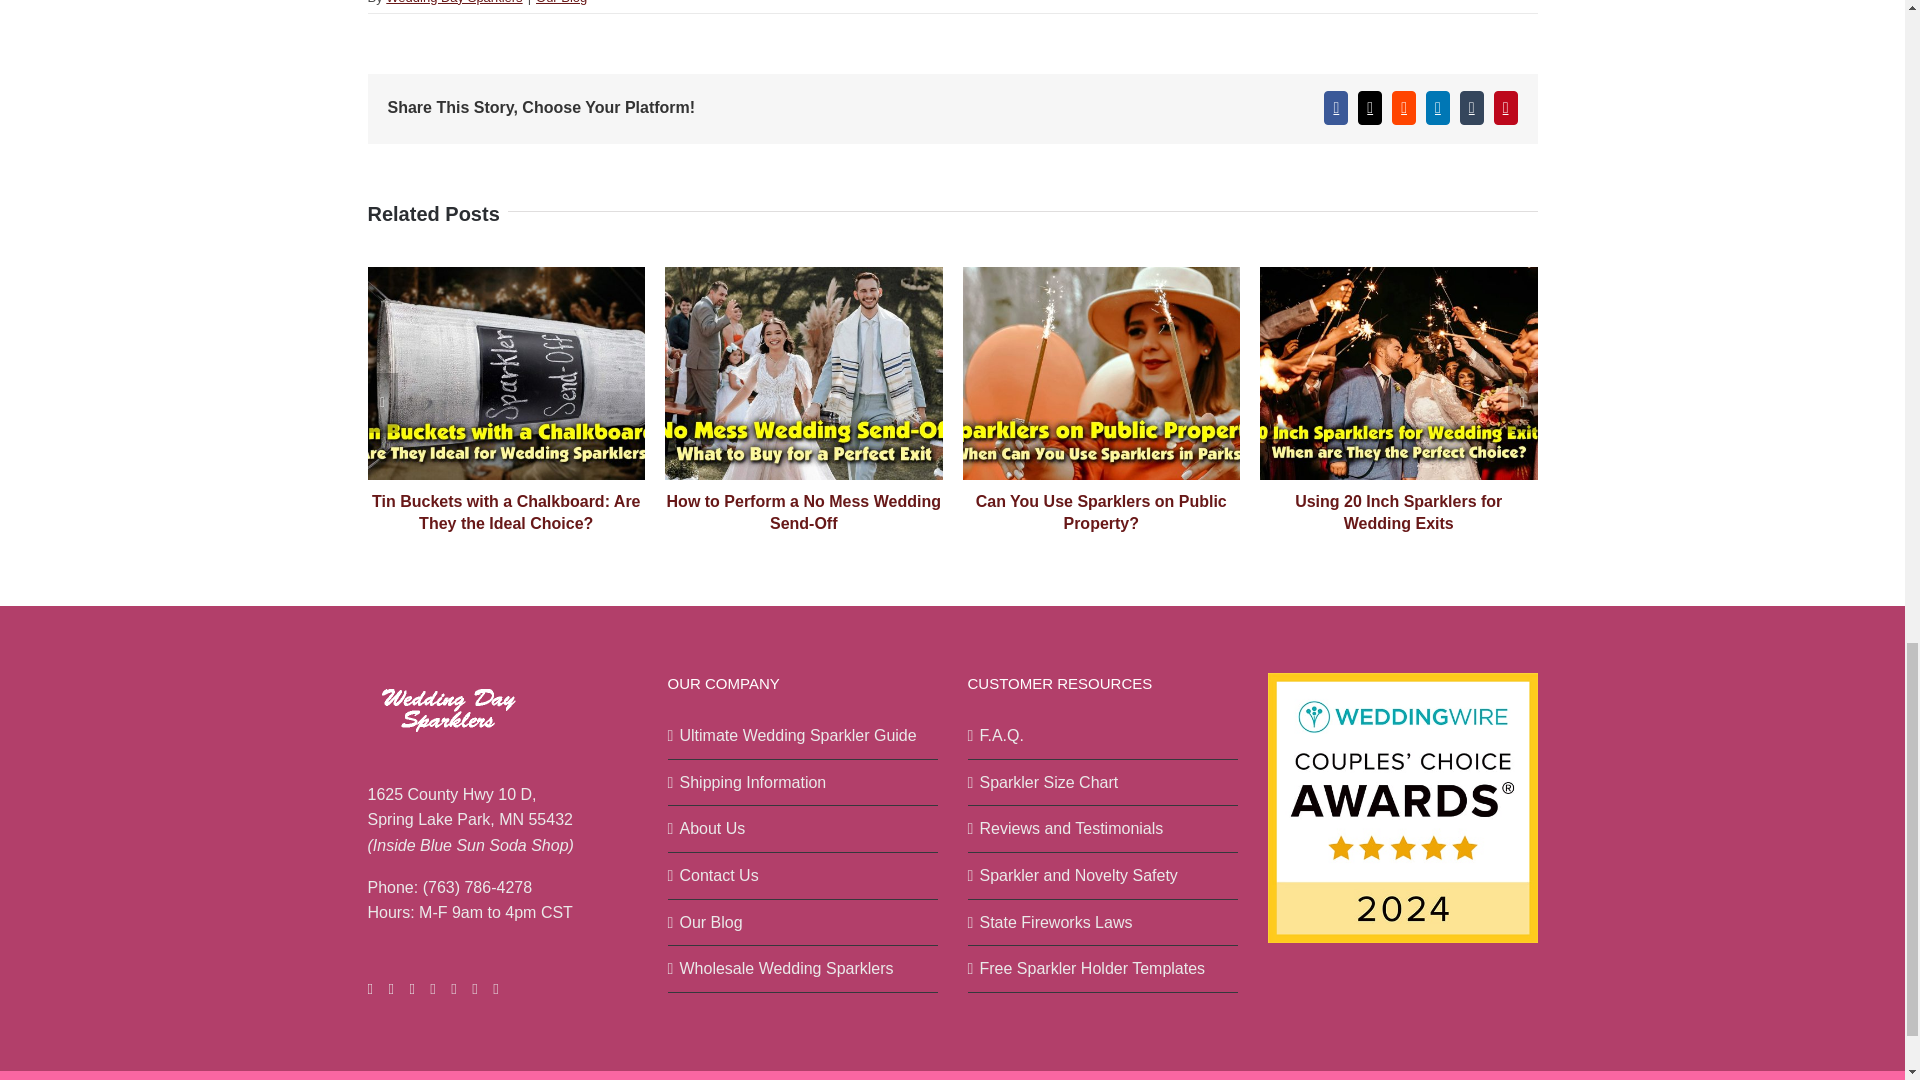 The image size is (1920, 1080). I want to click on Our Blog, so click(561, 2).